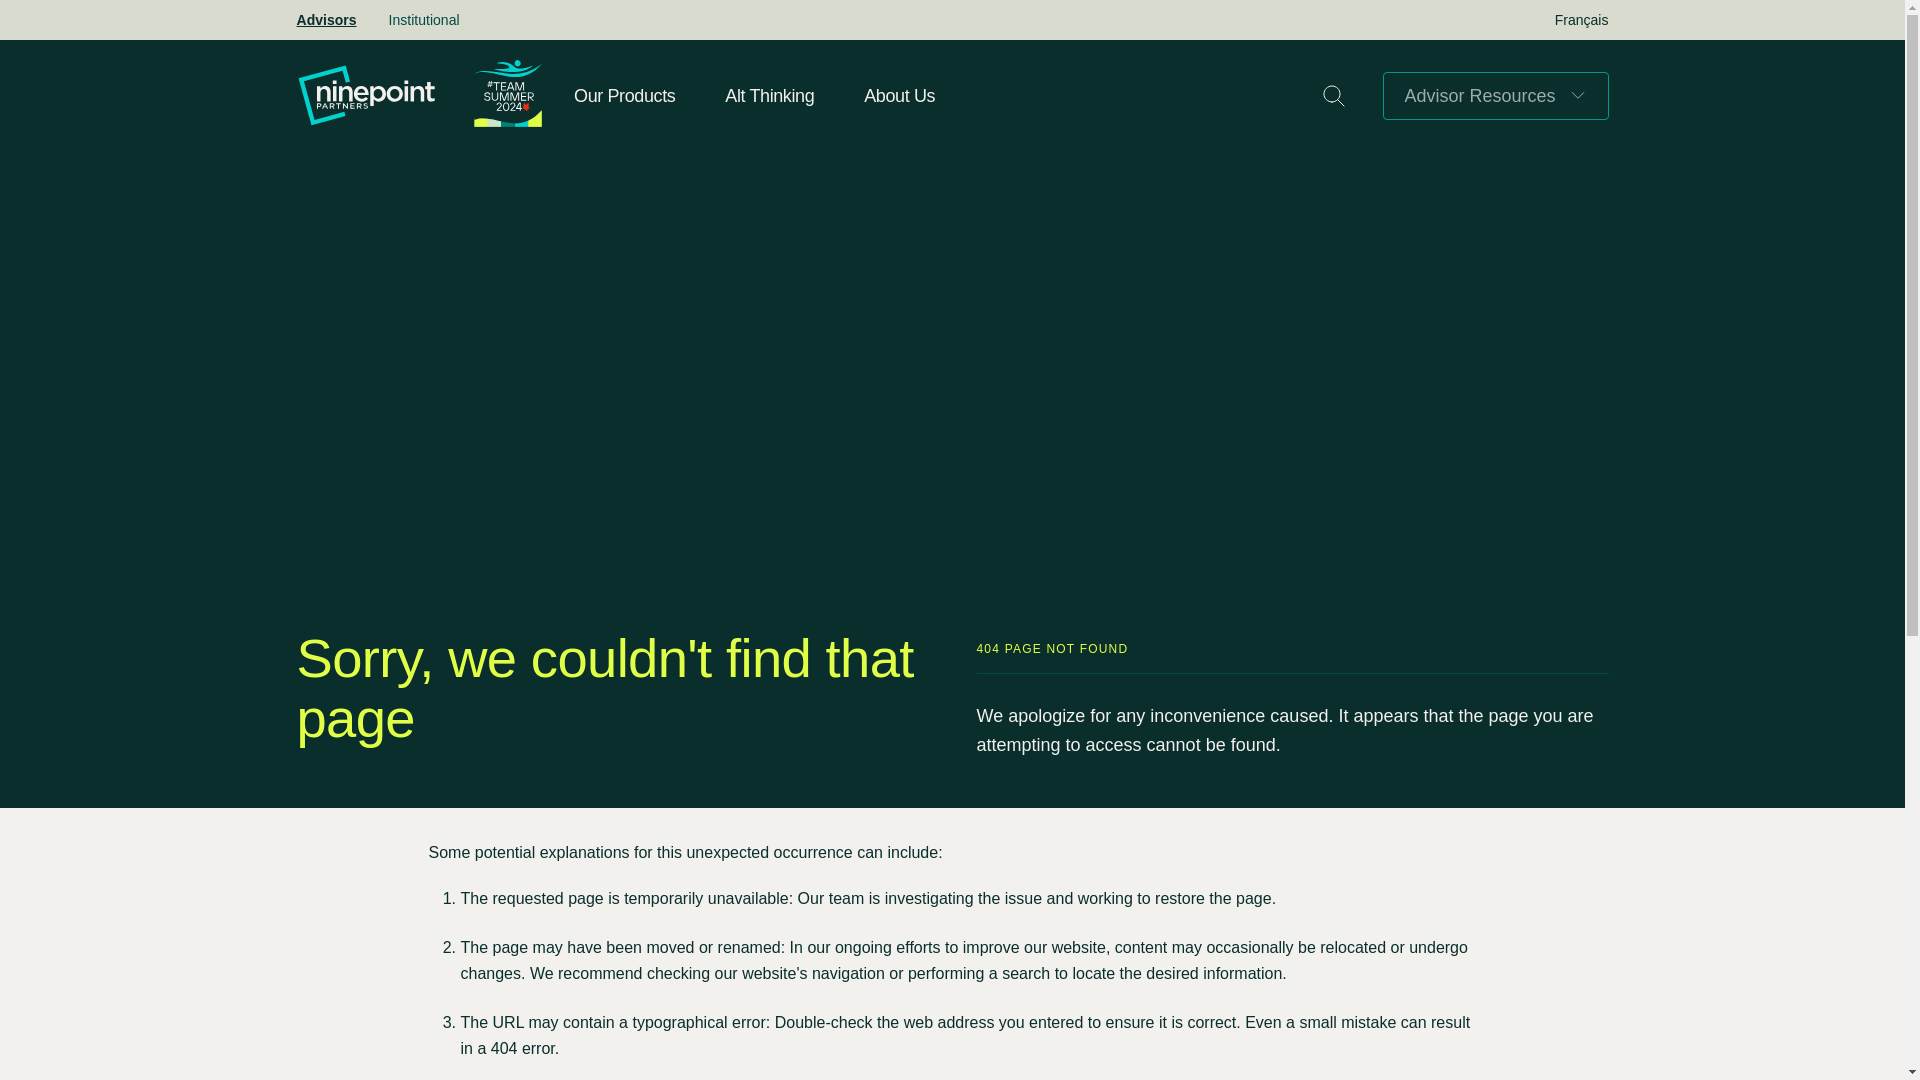 This screenshot has width=1920, height=1080. Describe the element at coordinates (770, 96) in the screenshot. I see `Alt Thinking` at that location.